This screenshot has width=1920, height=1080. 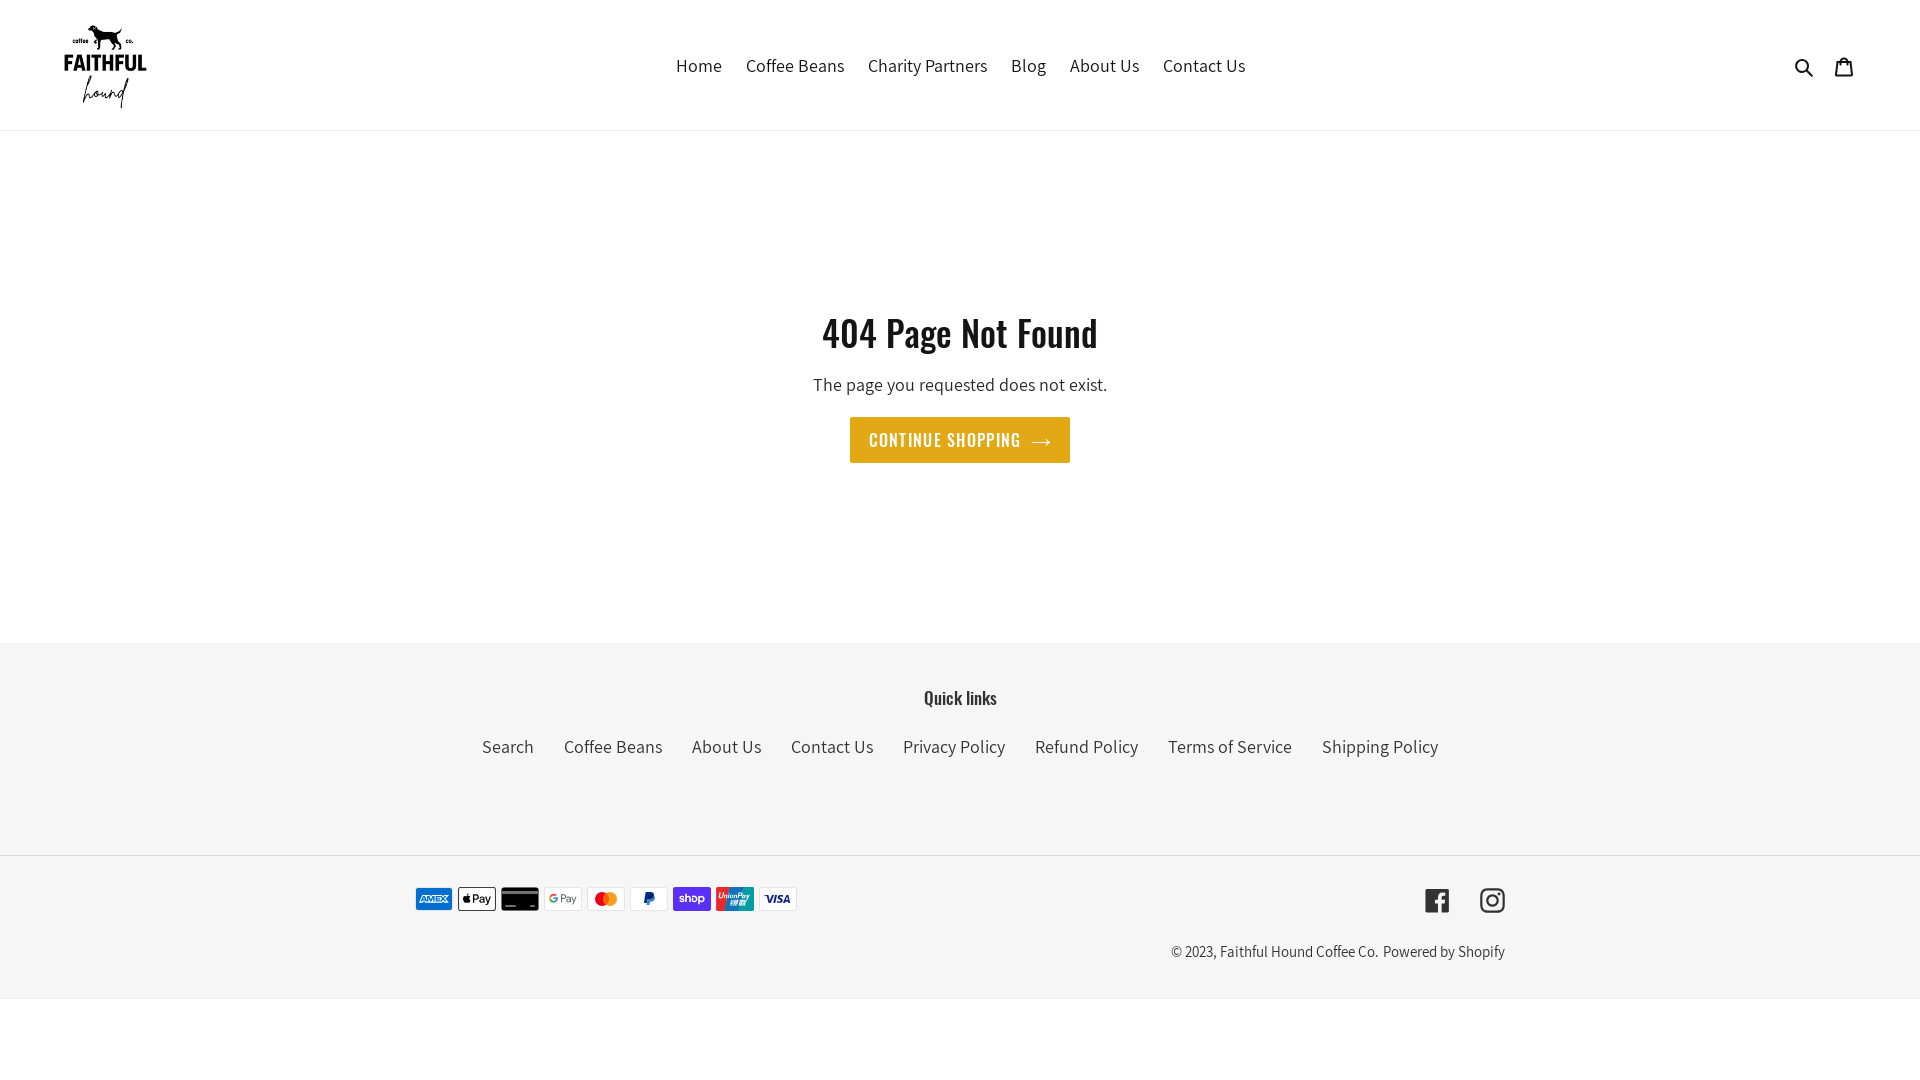 I want to click on About Us, so click(x=726, y=746).